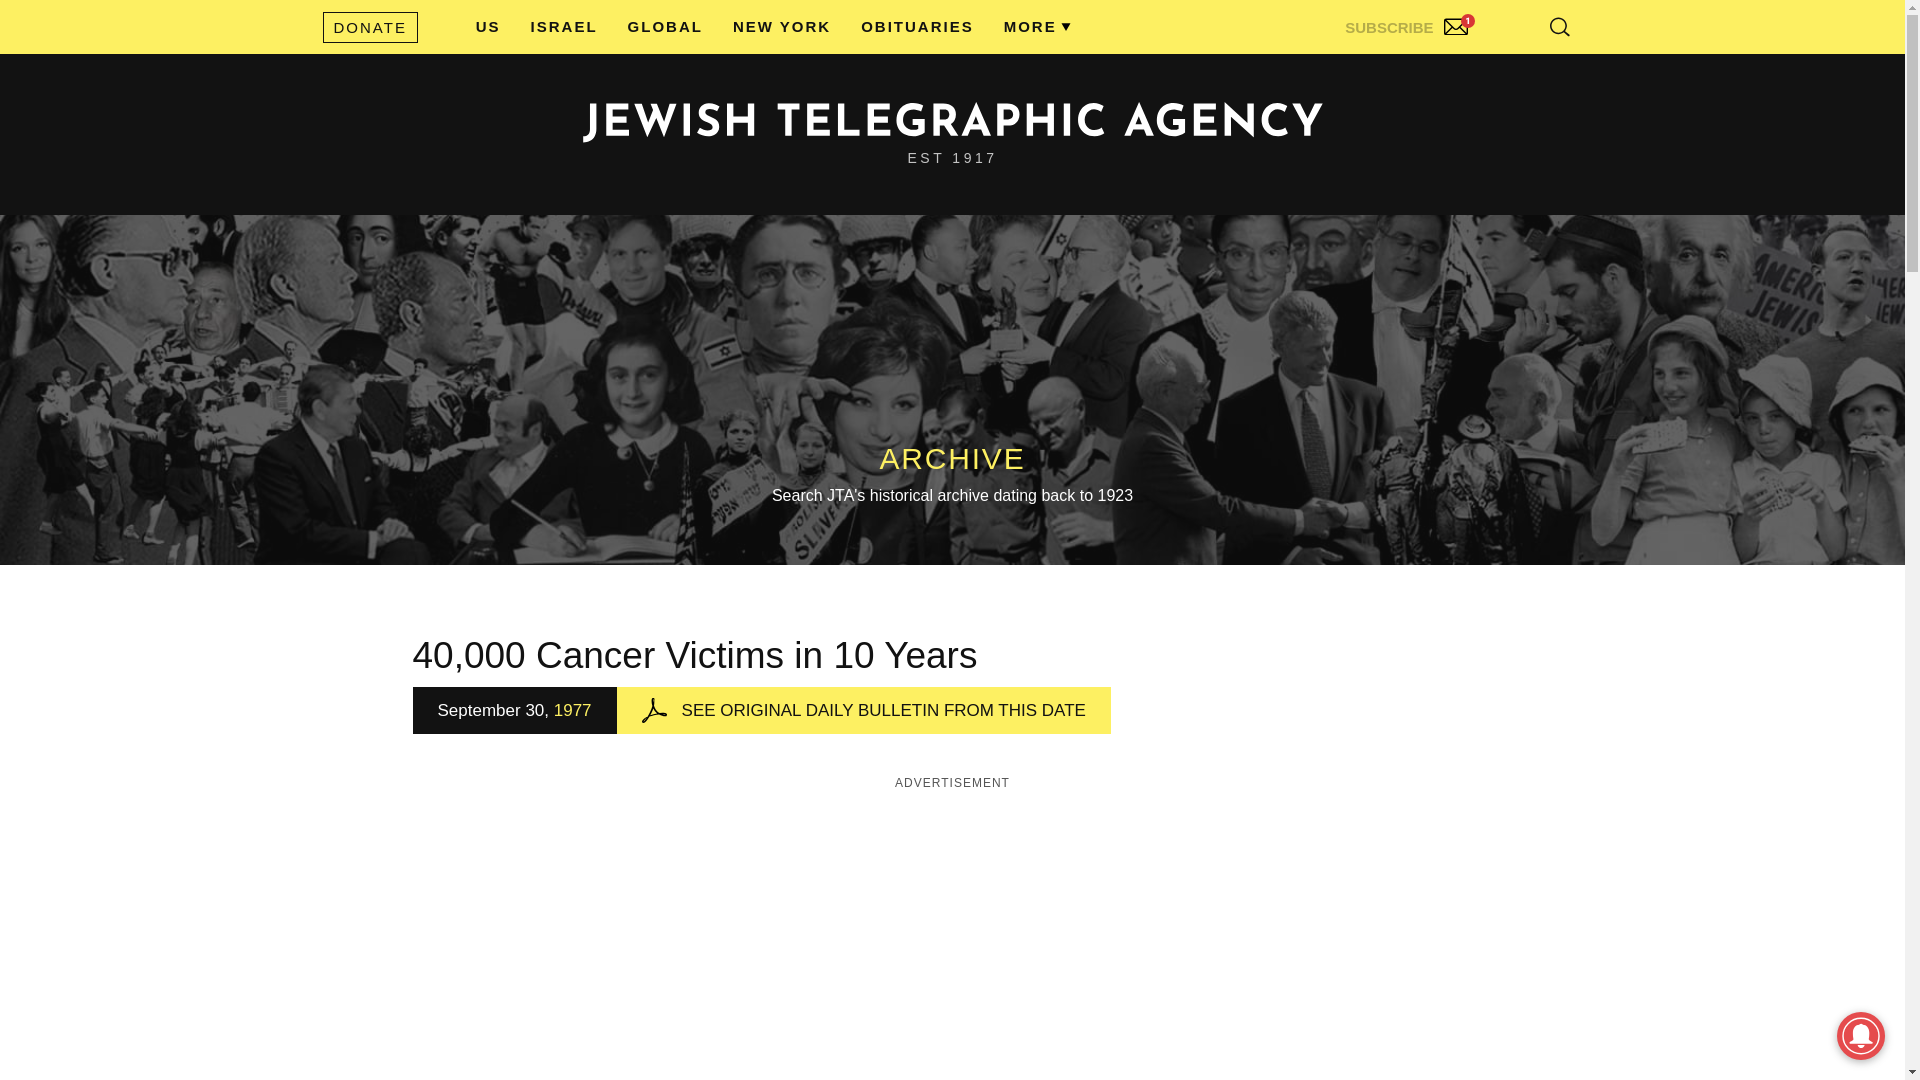 This screenshot has height=1080, width=1920. Describe the element at coordinates (782, 26) in the screenshot. I see `NEW YORK` at that location.